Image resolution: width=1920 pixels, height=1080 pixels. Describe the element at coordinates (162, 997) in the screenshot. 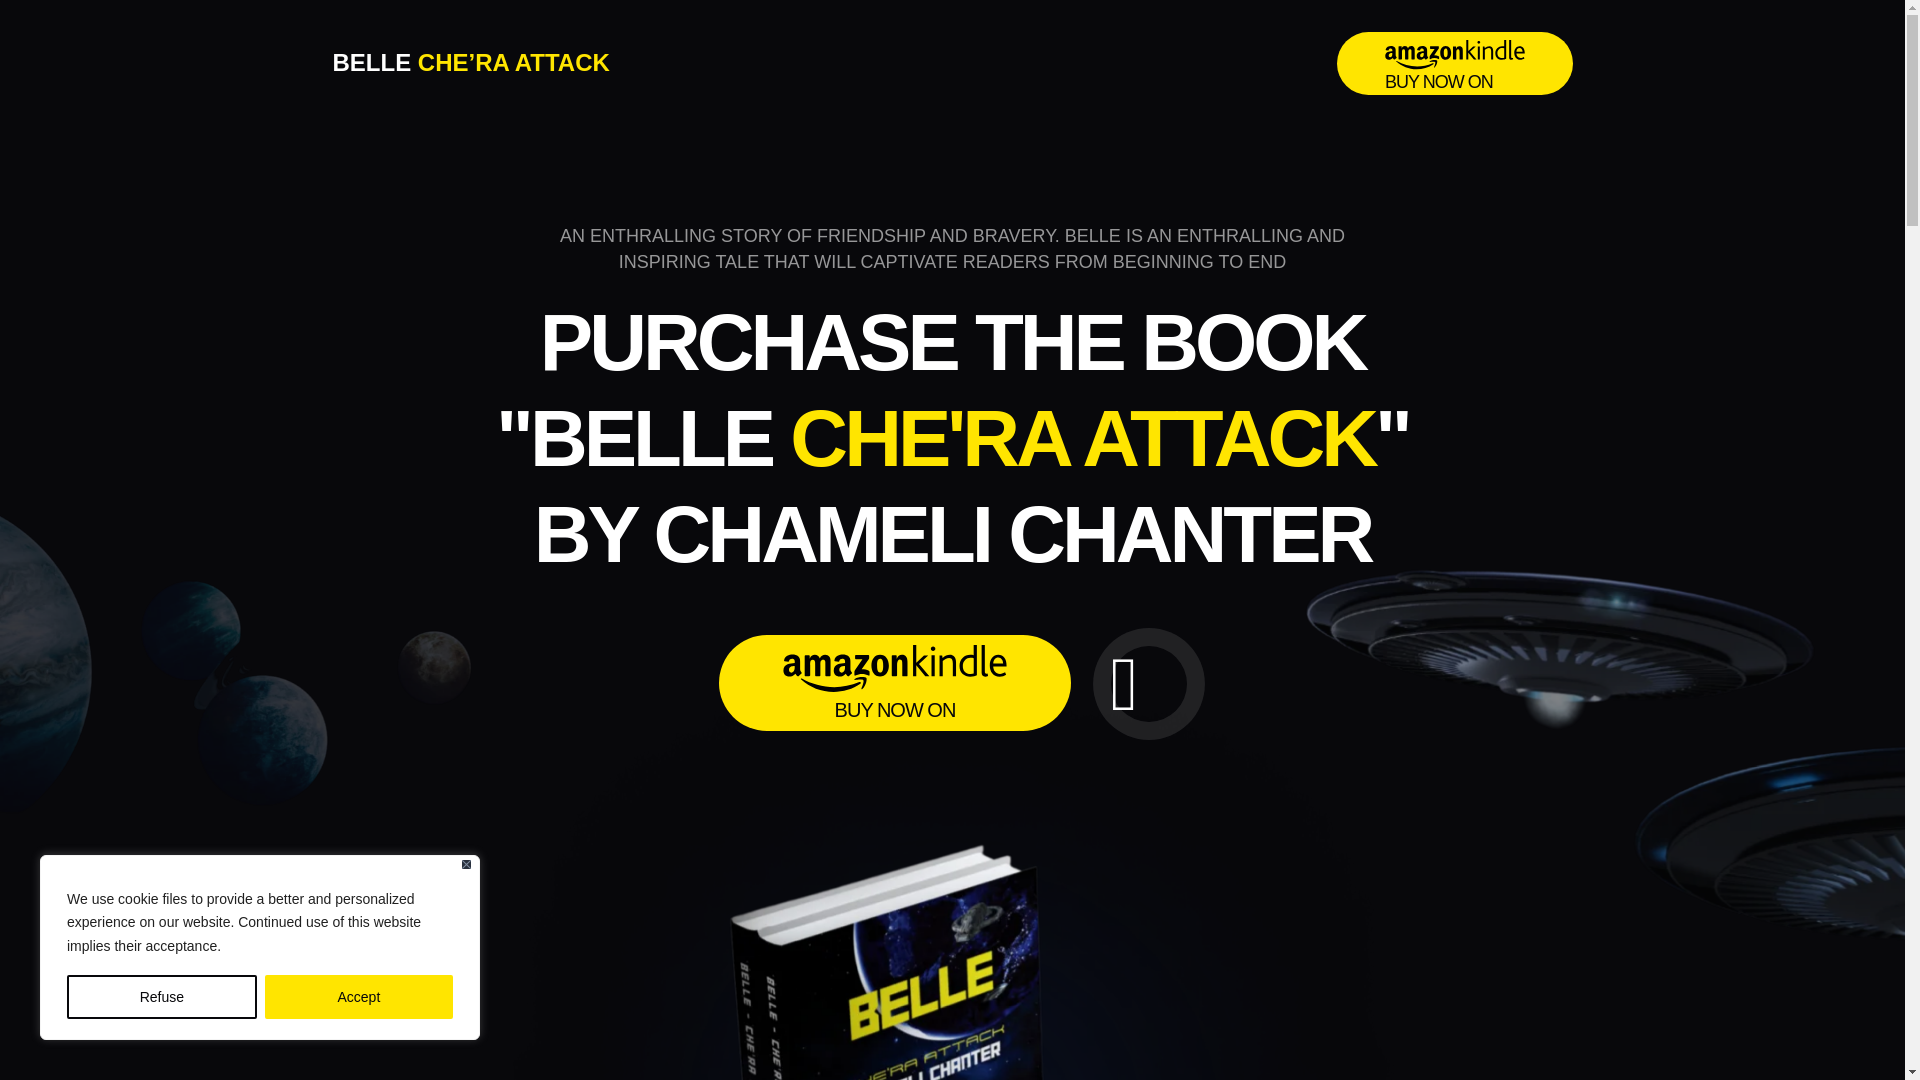

I see `Refuse` at that location.